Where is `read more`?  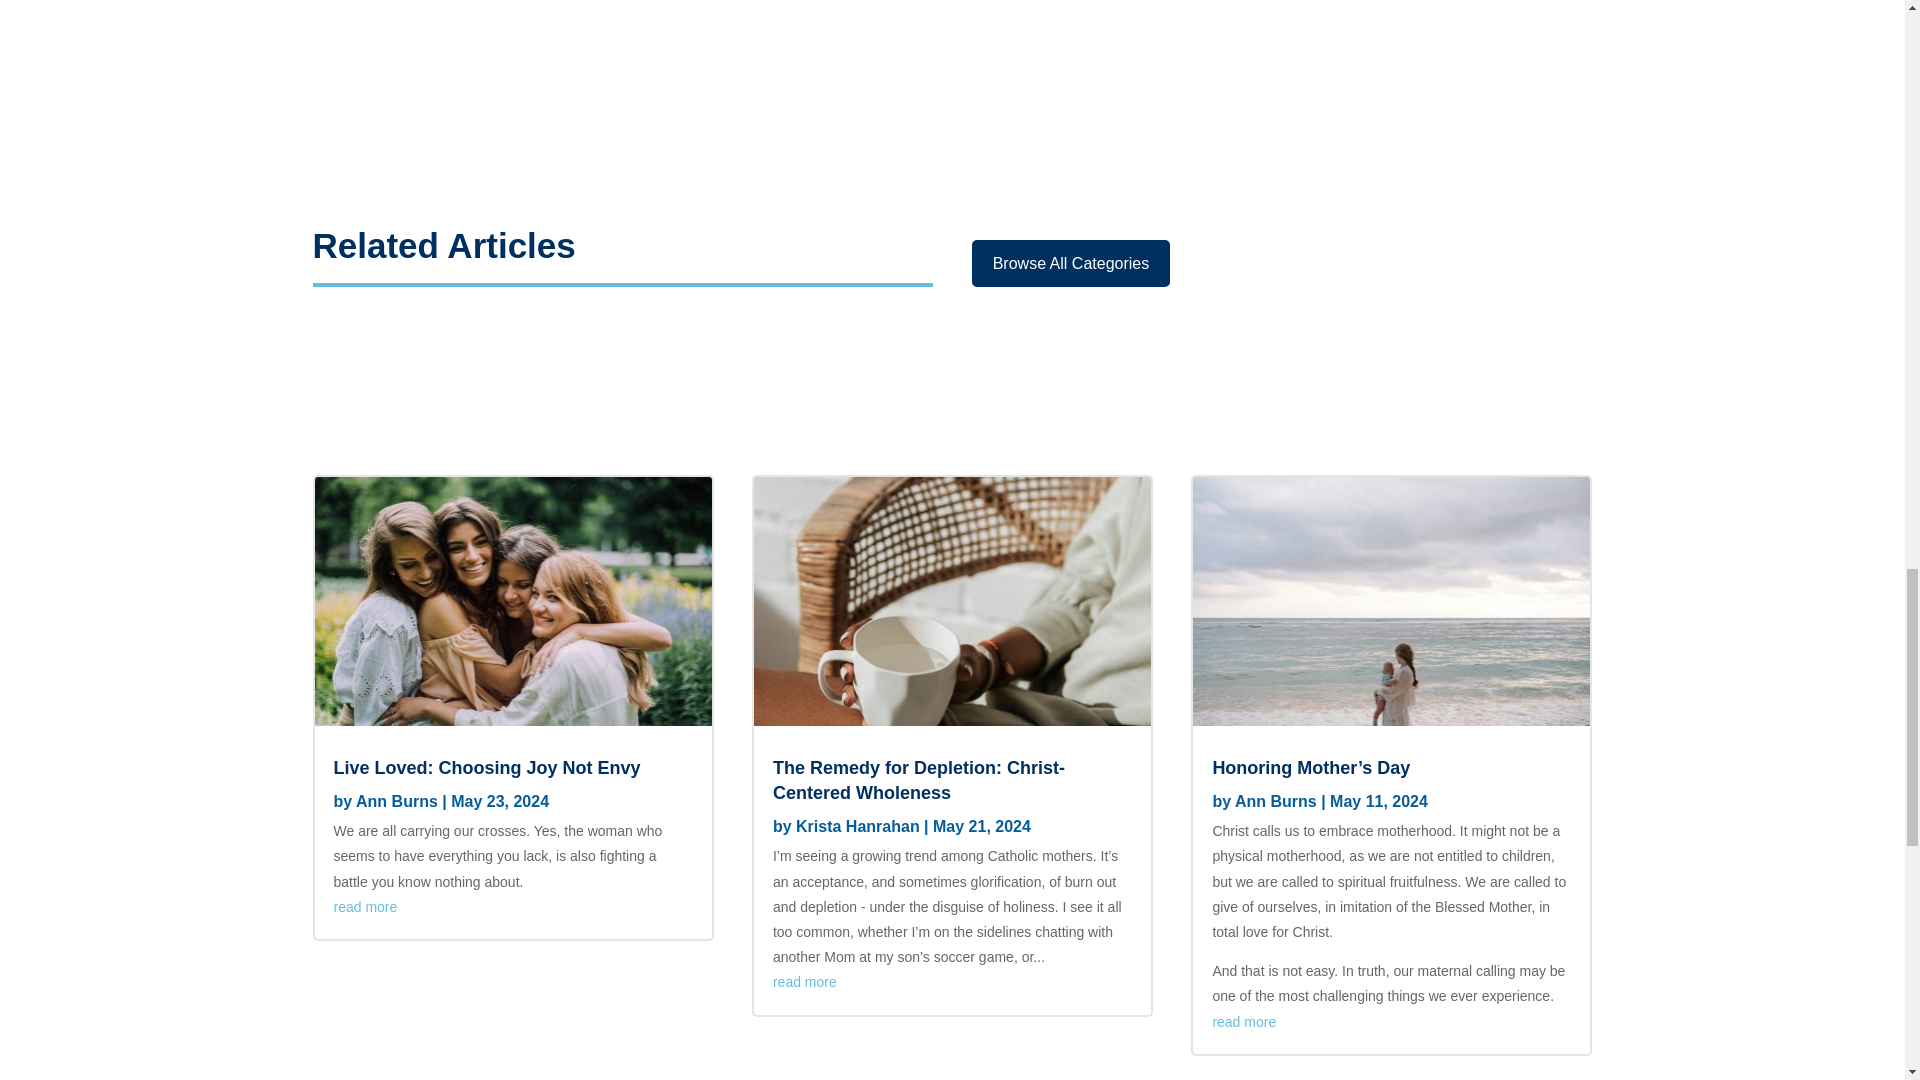 read more is located at coordinates (805, 982).